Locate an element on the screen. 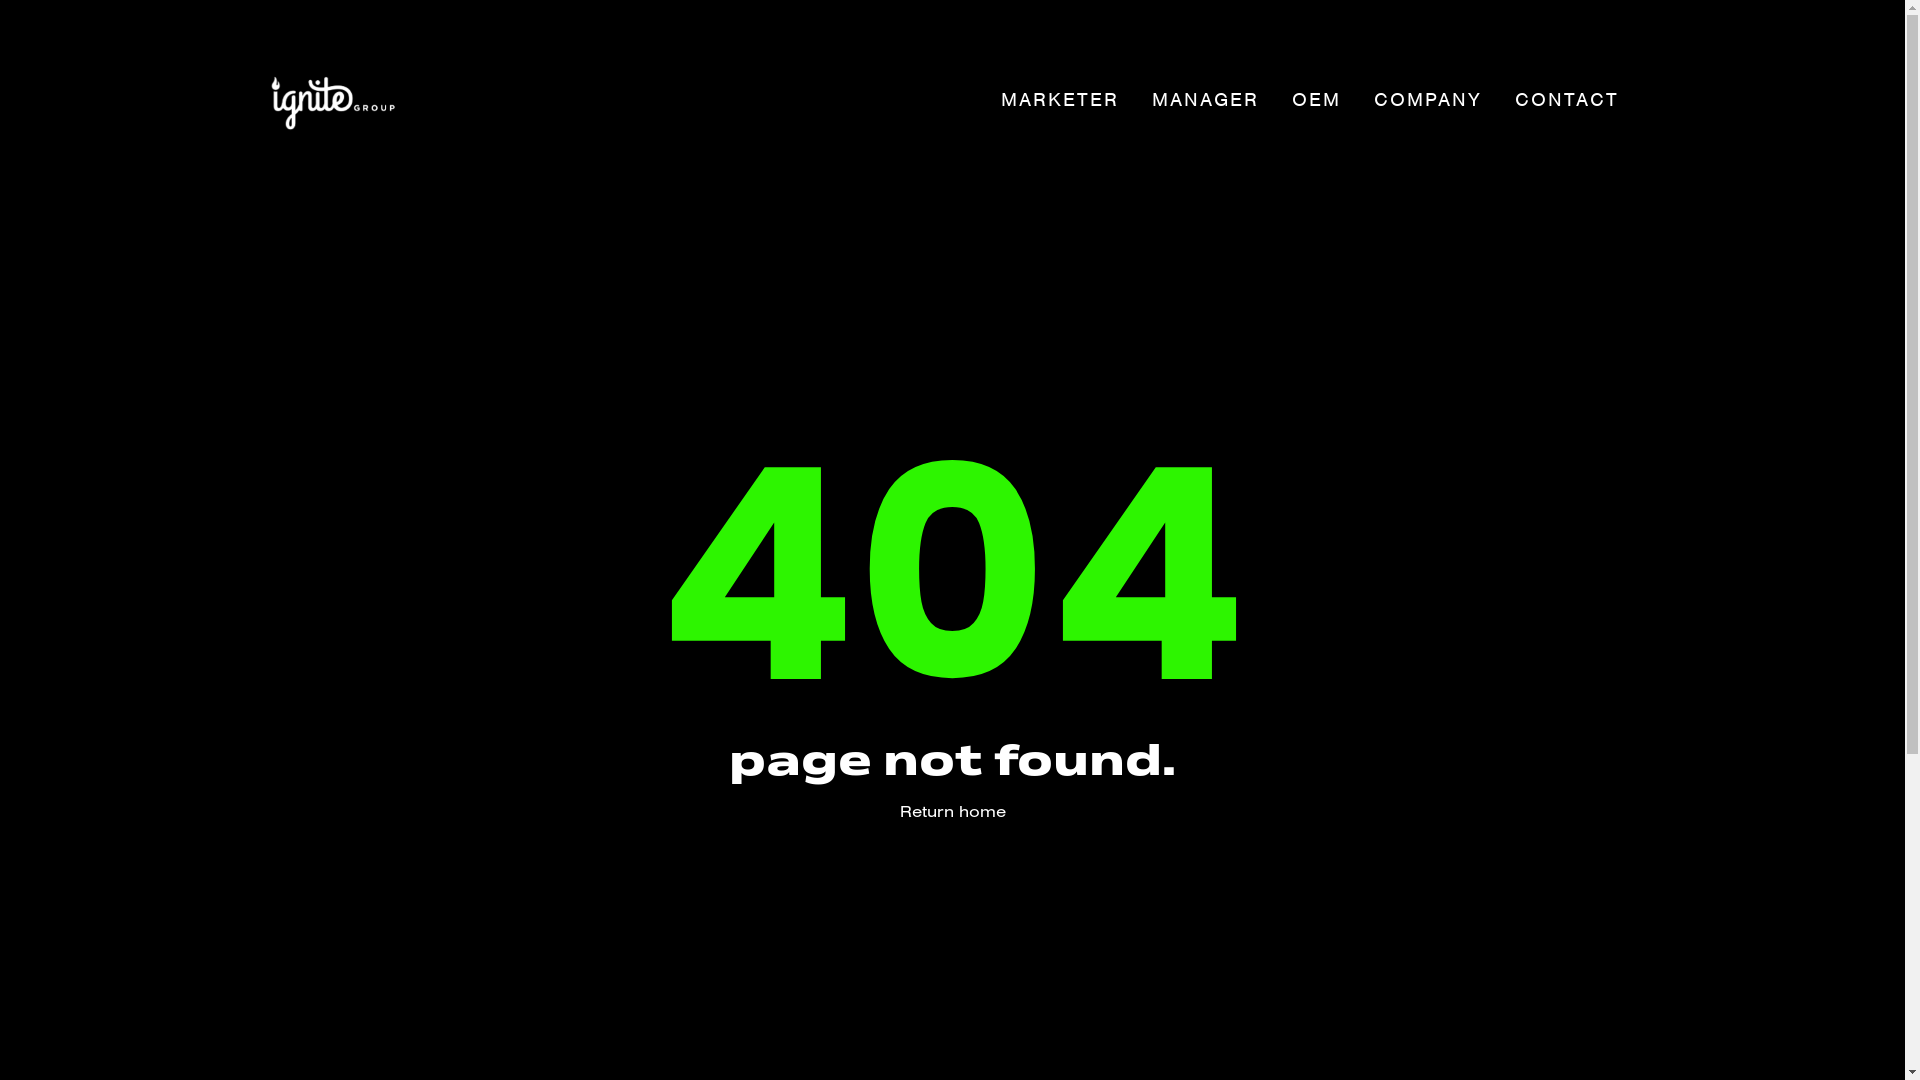 Image resolution: width=1920 pixels, height=1080 pixels. OEM is located at coordinates (1317, 100).